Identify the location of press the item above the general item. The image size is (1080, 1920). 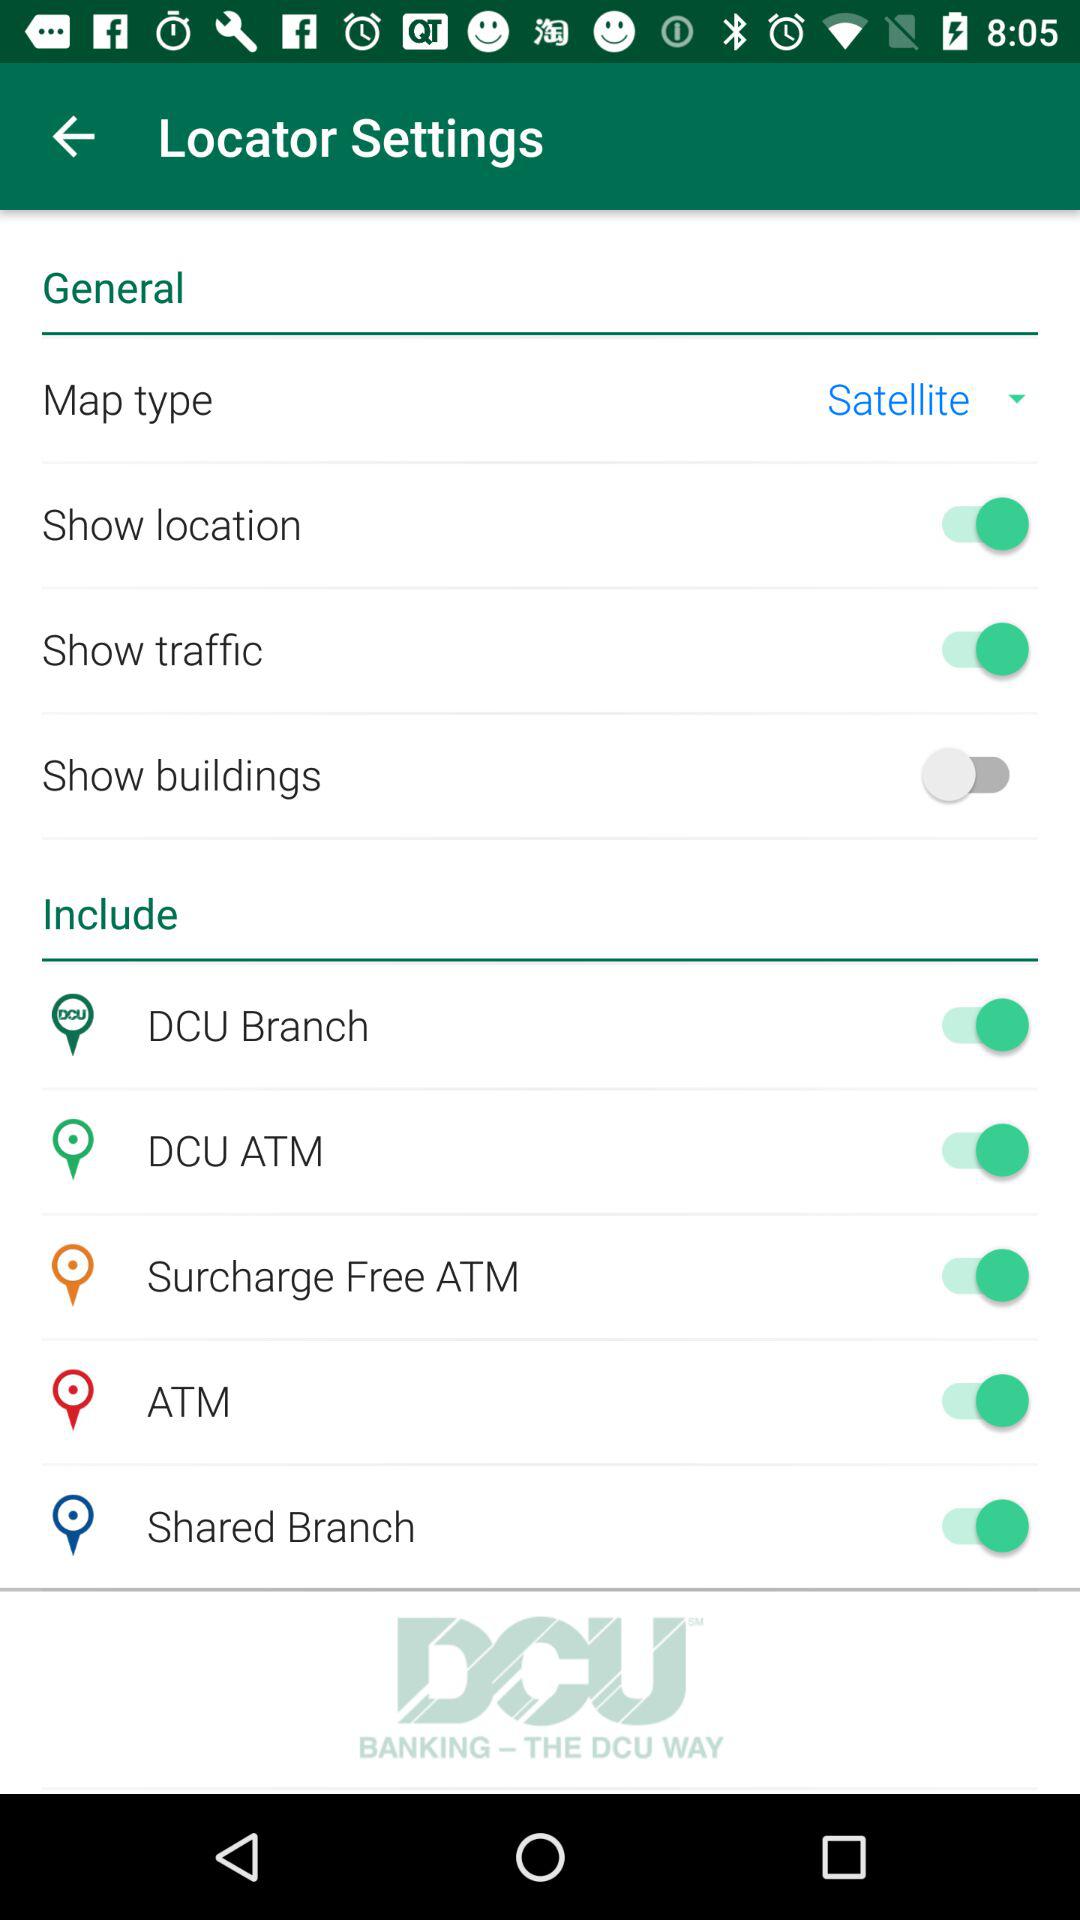
(73, 136).